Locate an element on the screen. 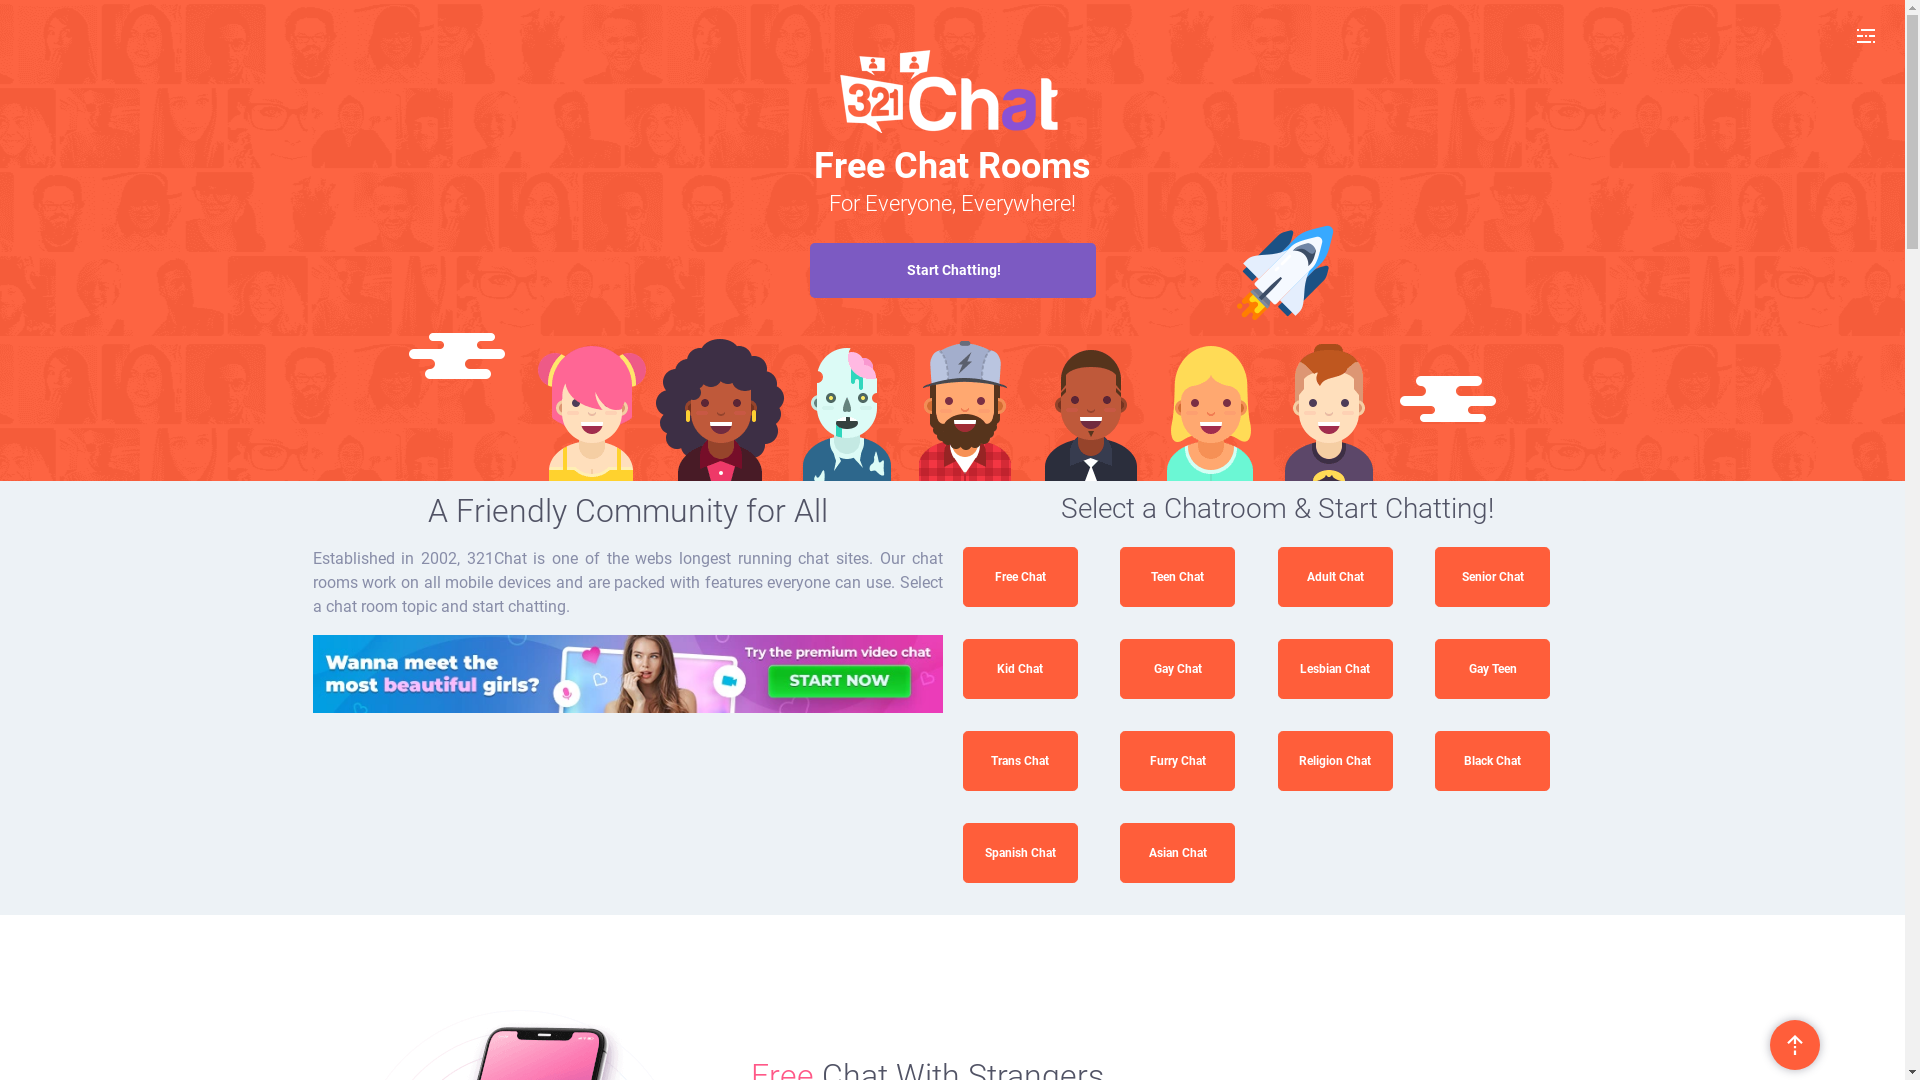 The height and width of the screenshot is (1080, 1920). Gay Teen is located at coordinates (1492, 669).